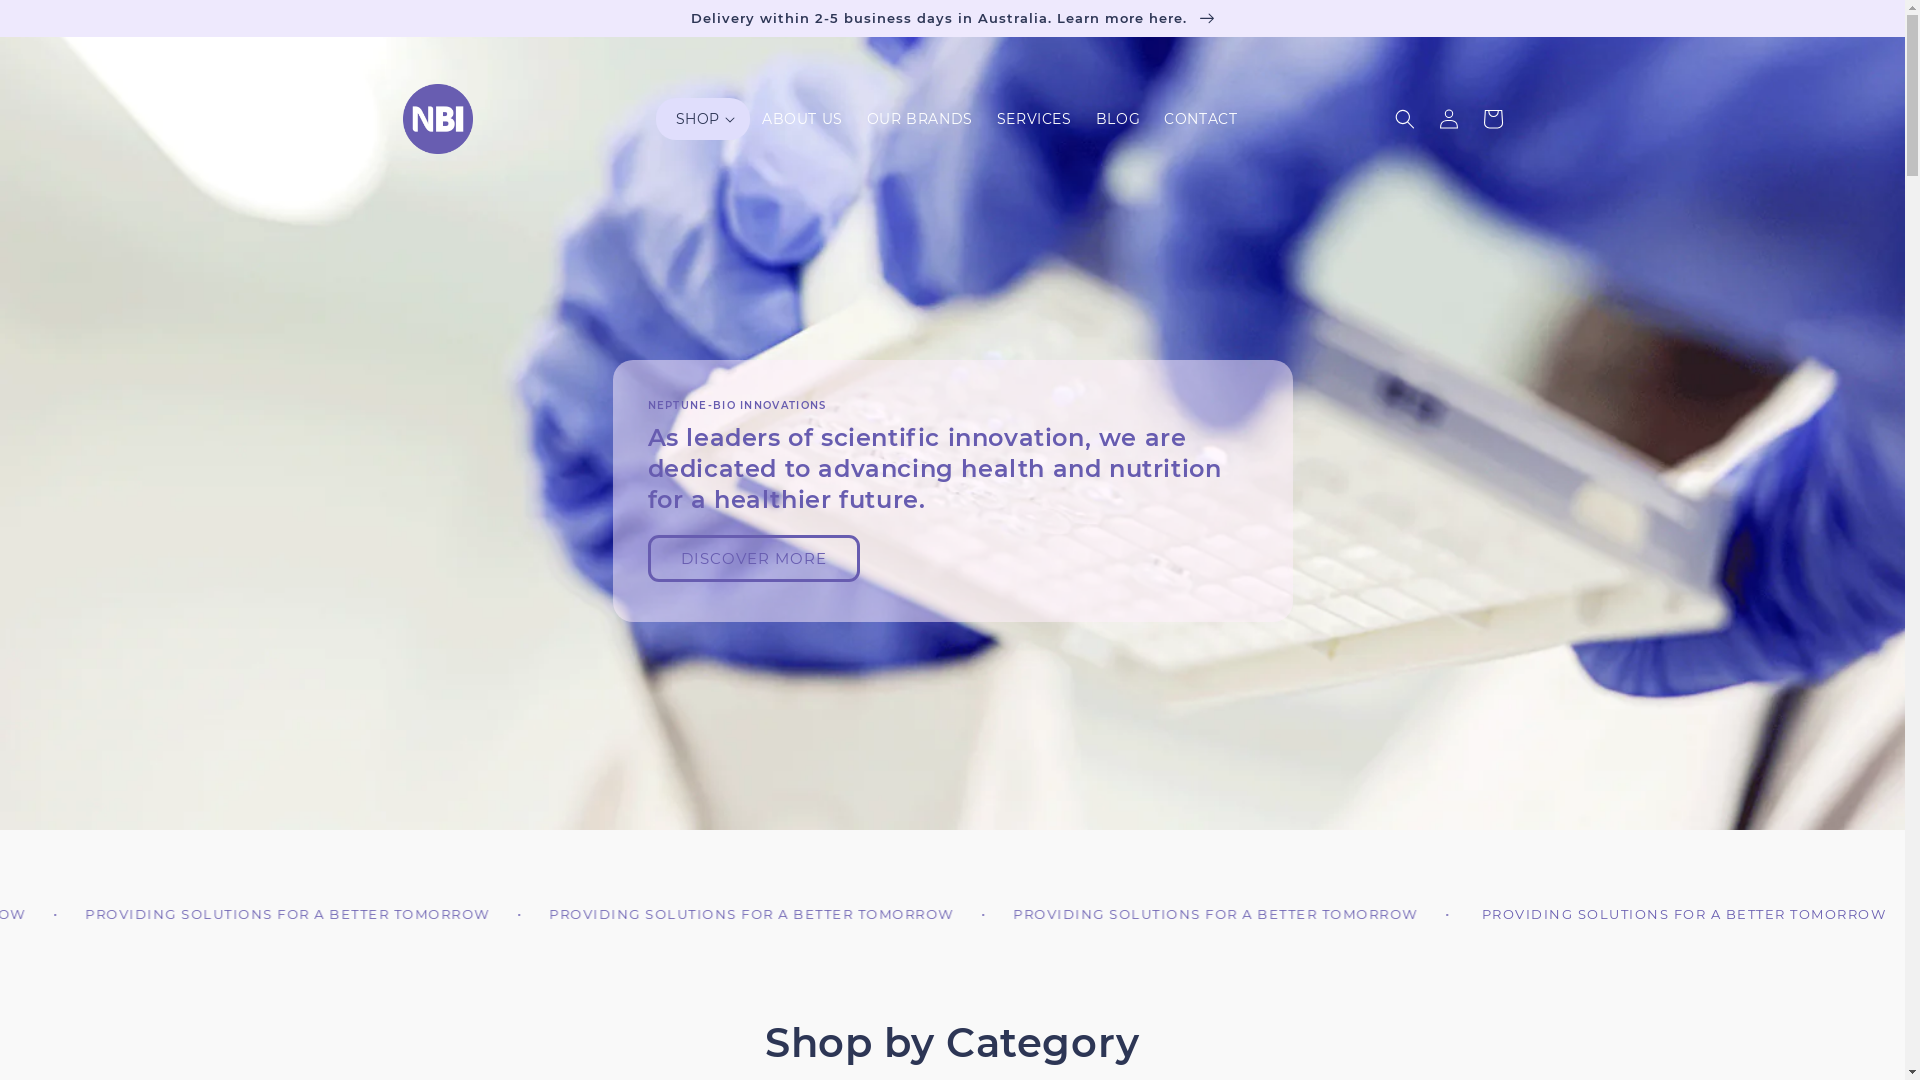  Describe the element at coordinates (1118, 119) in the screenshot. I see `BLOG` at that location.